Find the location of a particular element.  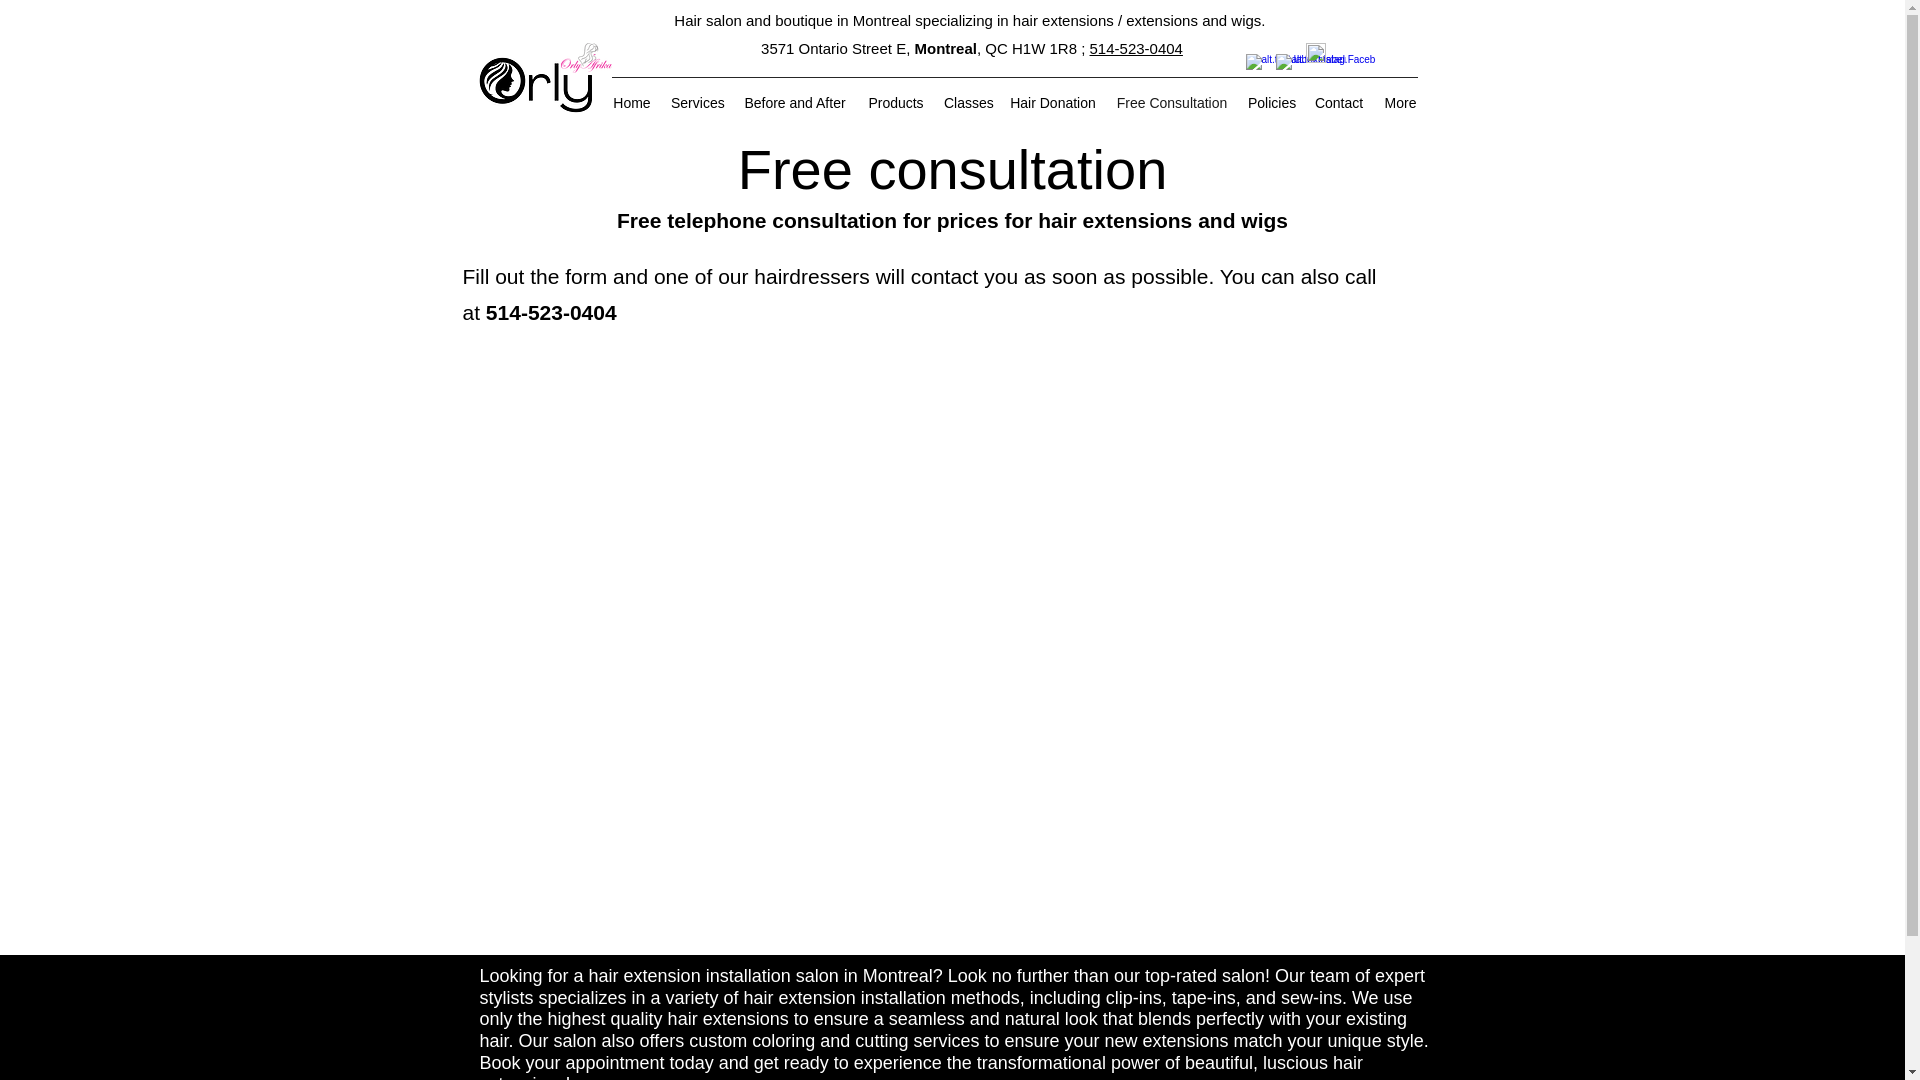

Services is located at coordinates (696, 102).